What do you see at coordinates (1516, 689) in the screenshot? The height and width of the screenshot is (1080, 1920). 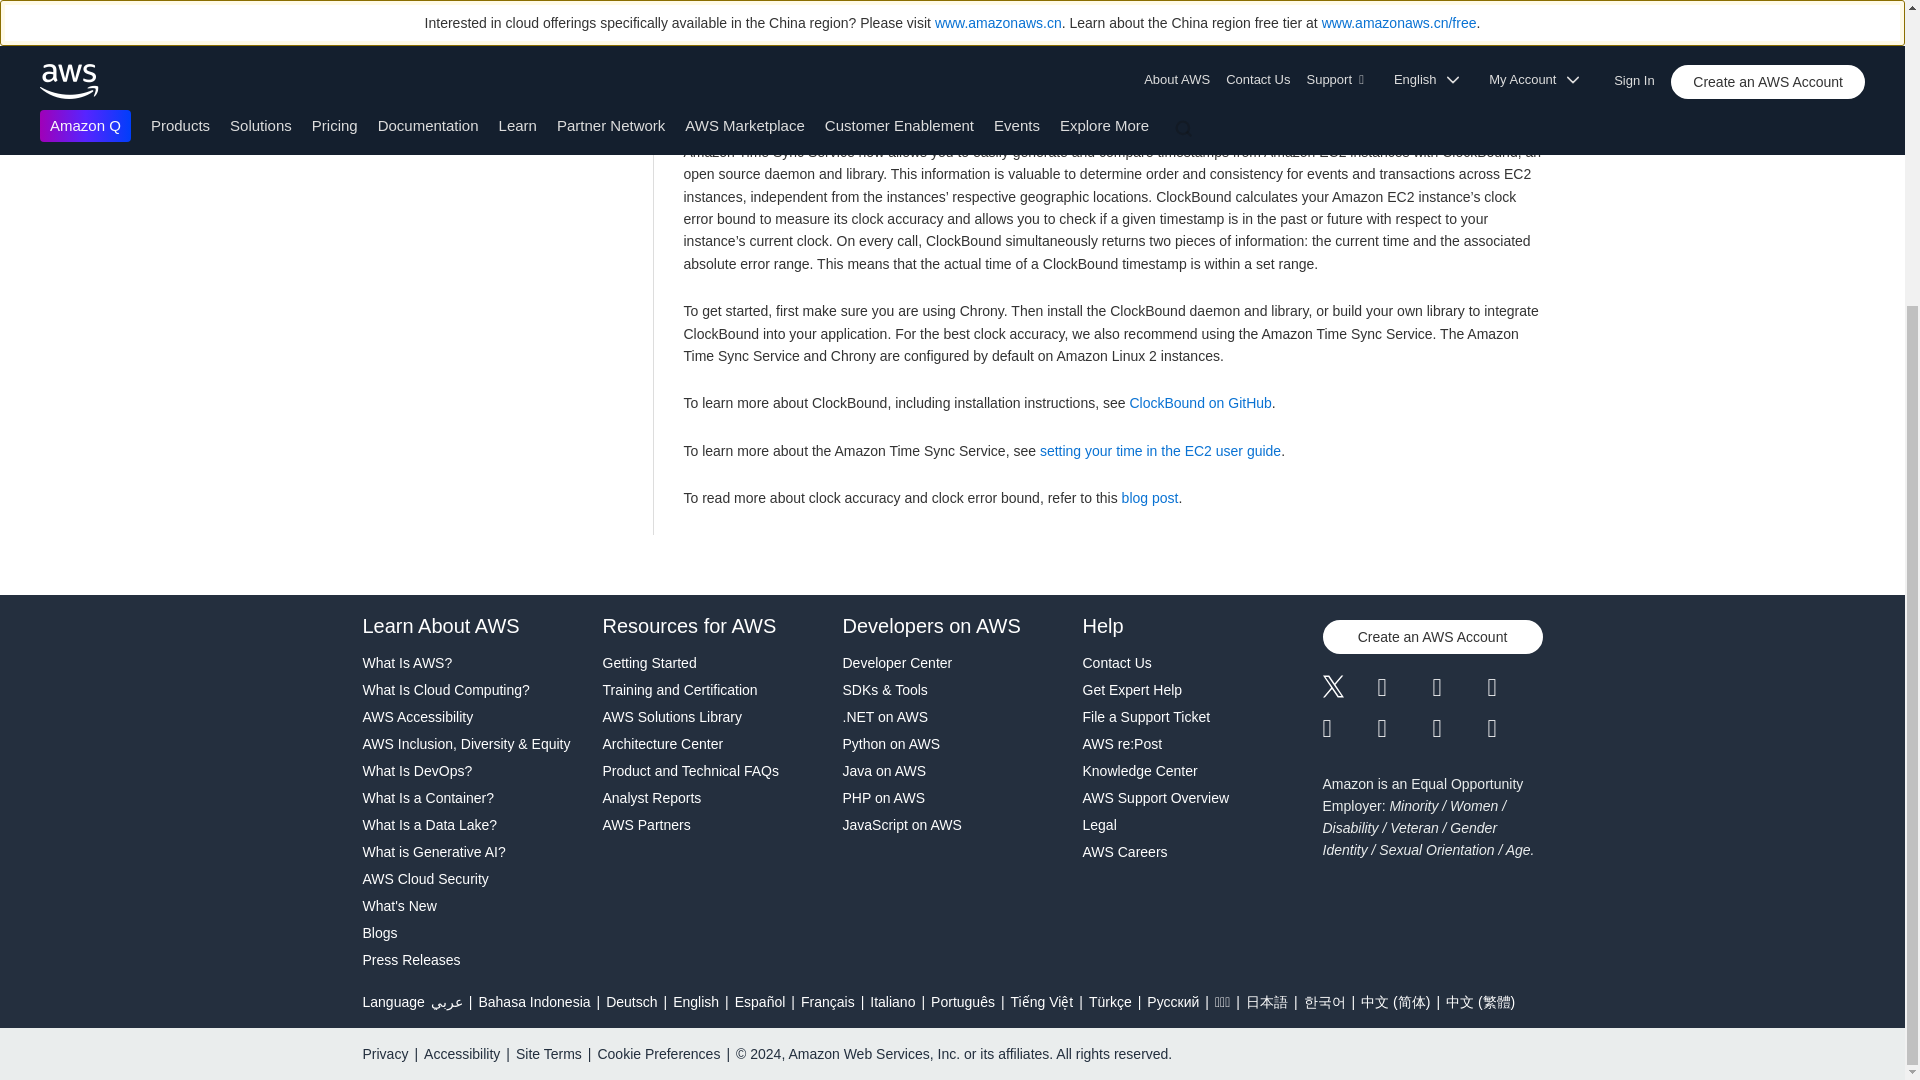 I see `Instagram` at bounding box center [1516, 689].